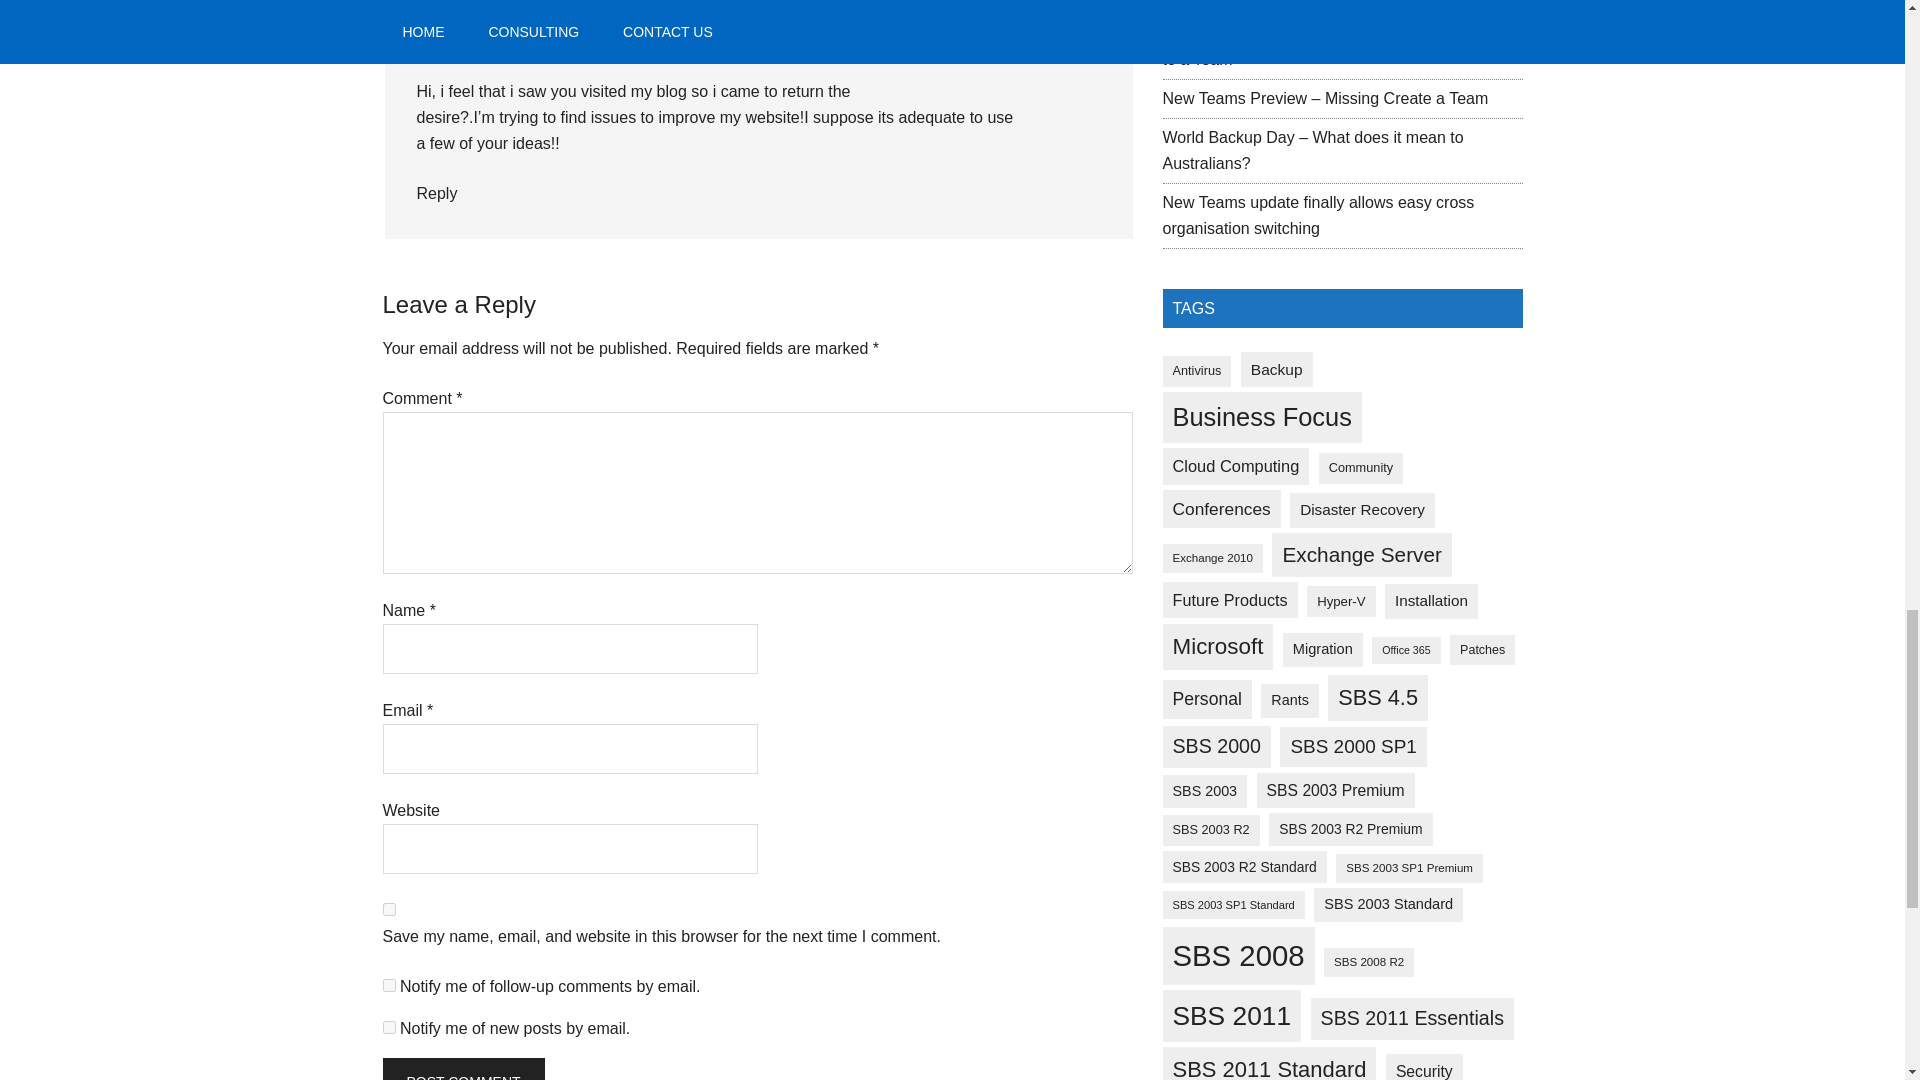  I want to click on June 8, 2014 at 11:20 pm, so click(572, 41).